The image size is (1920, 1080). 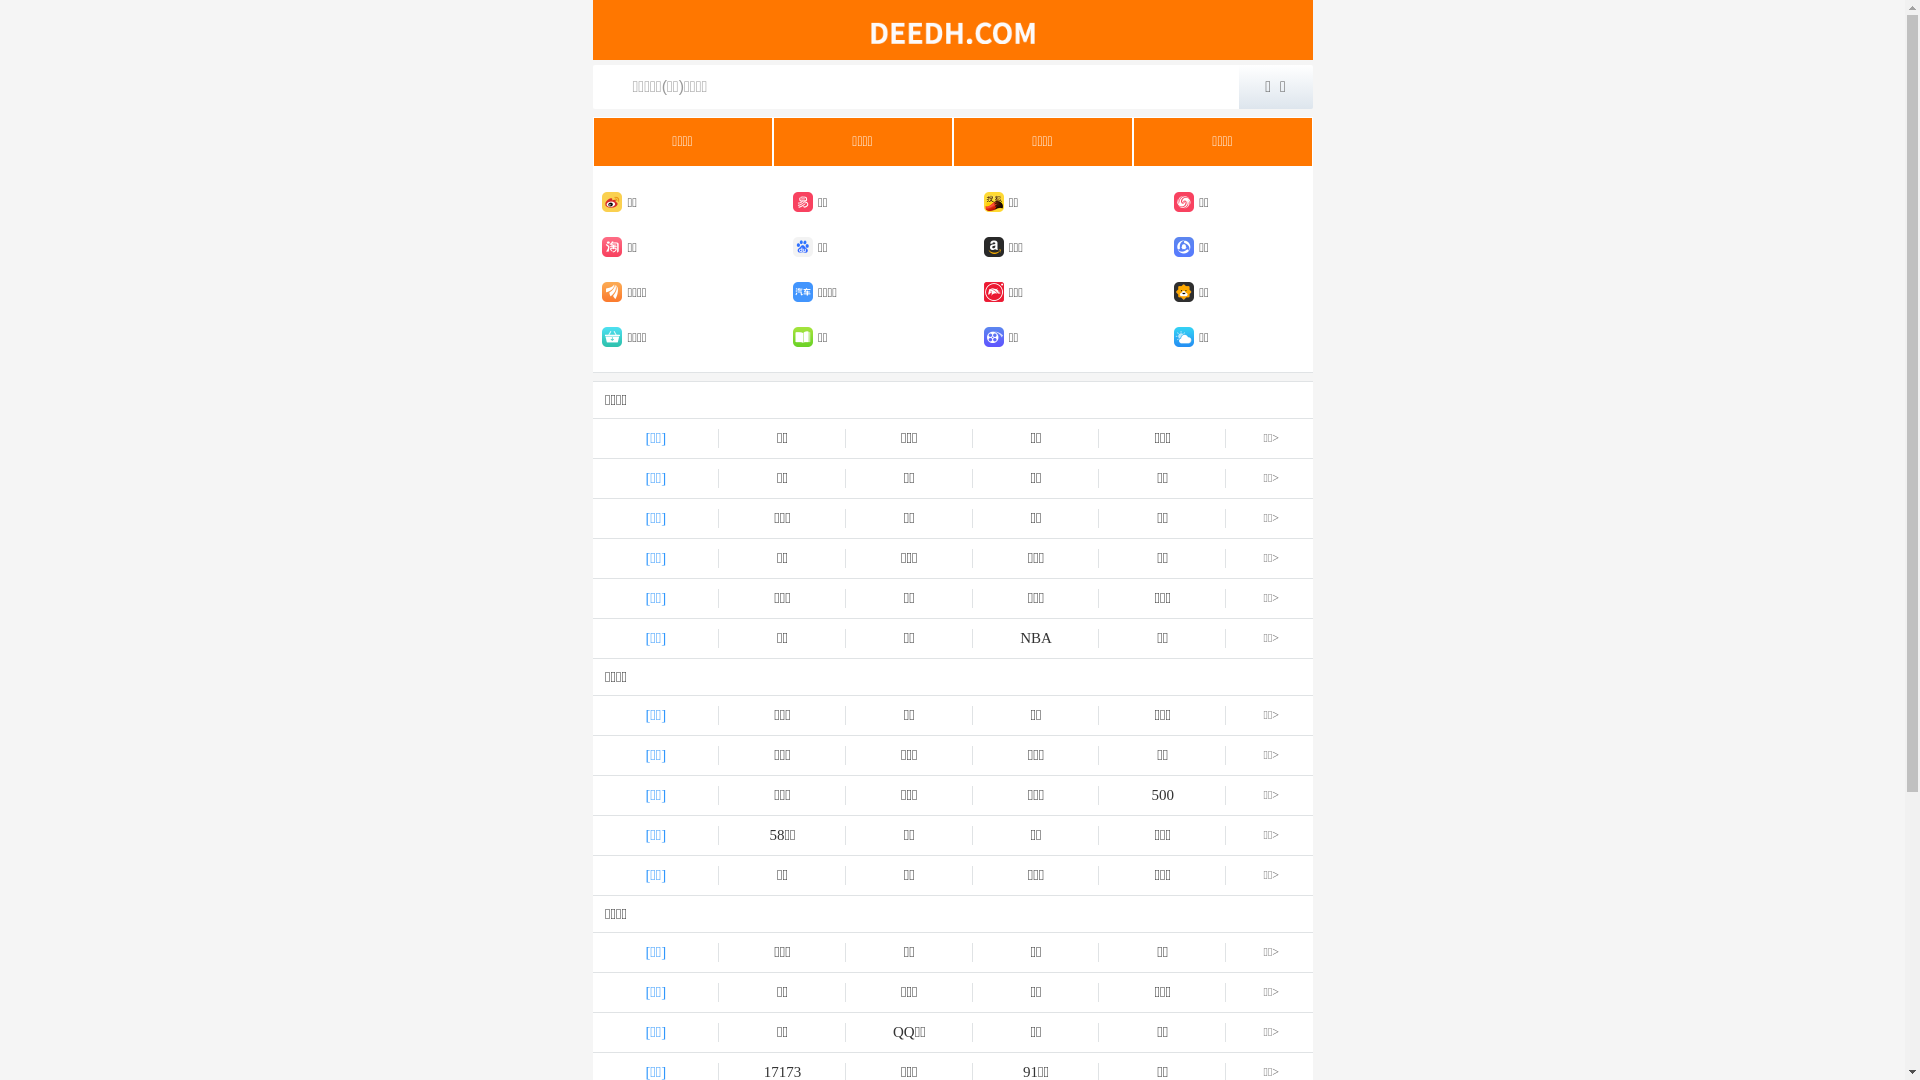 I want to click on NBA, so click(x=1036, y=638).